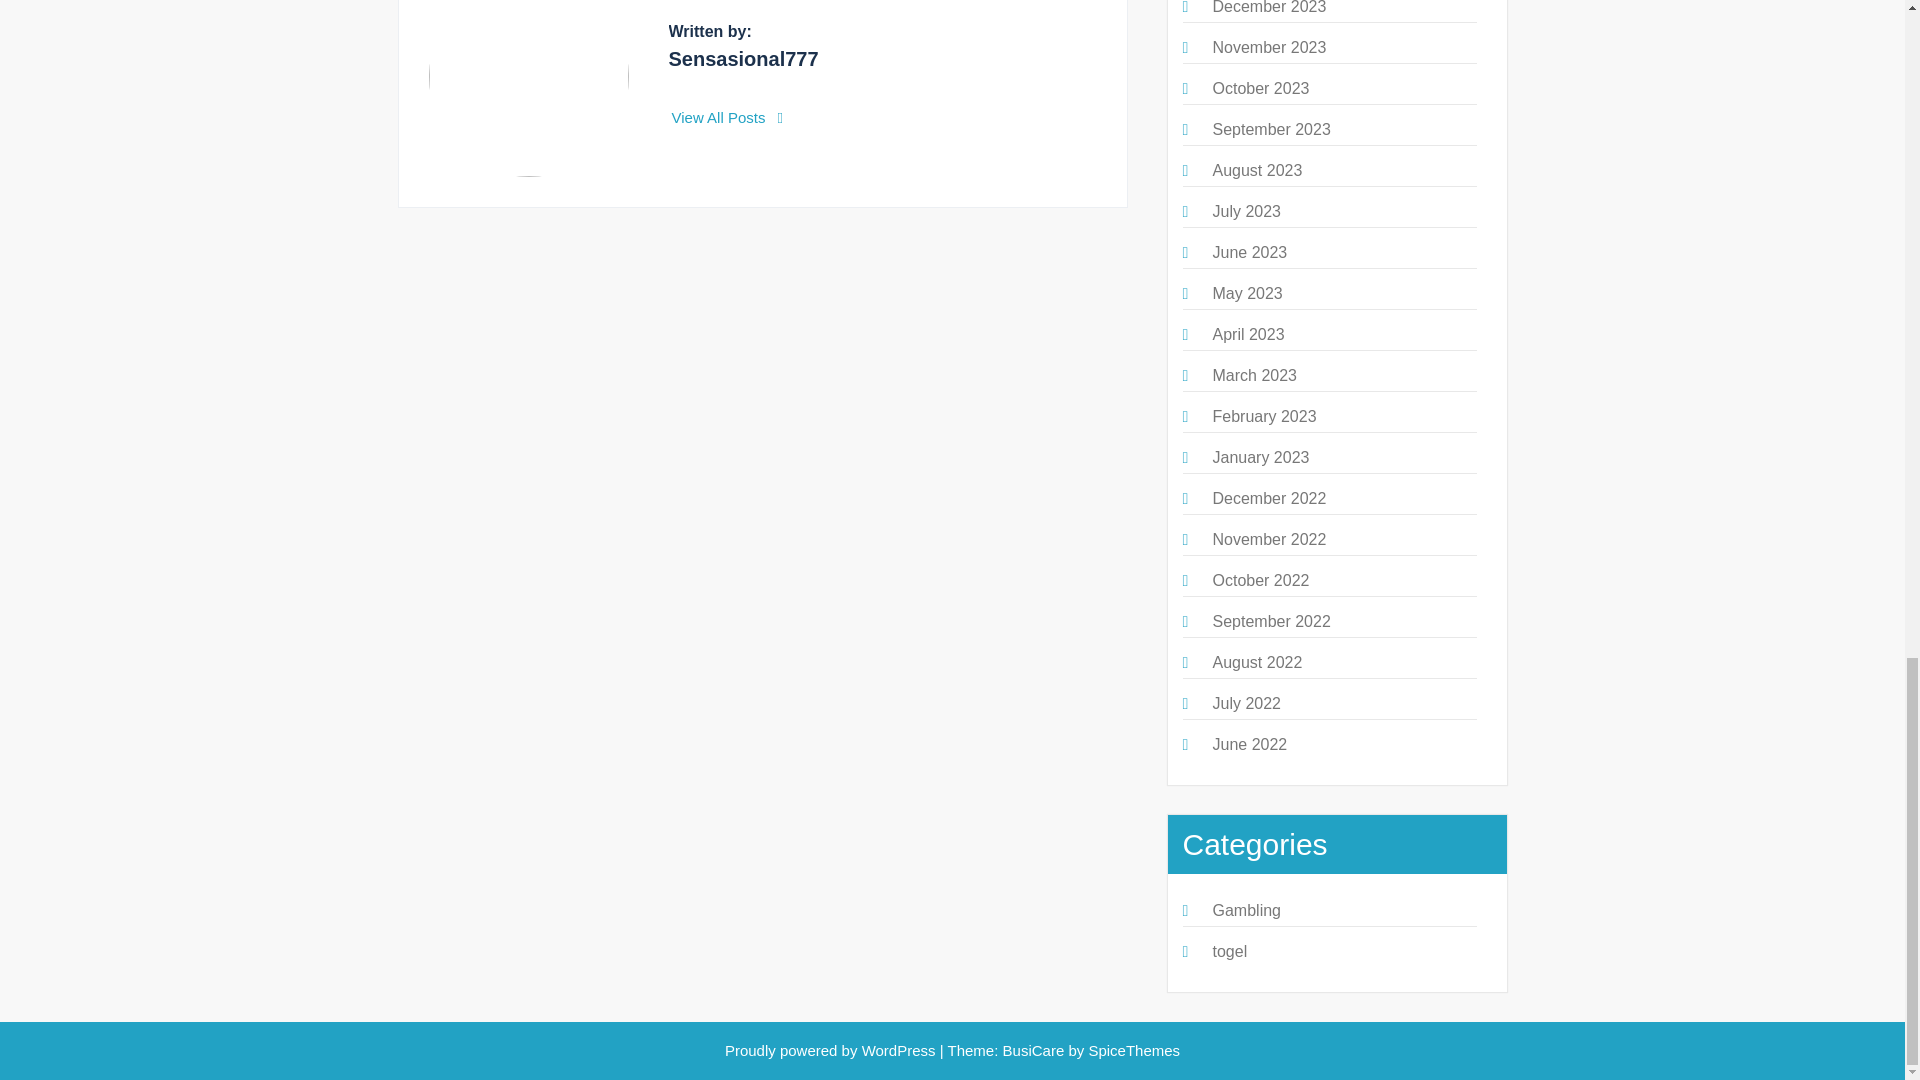  What do you see at coordinates (1254, 376) in the screenshot?
I see `March 2023` at bounding box center [1254, 376].